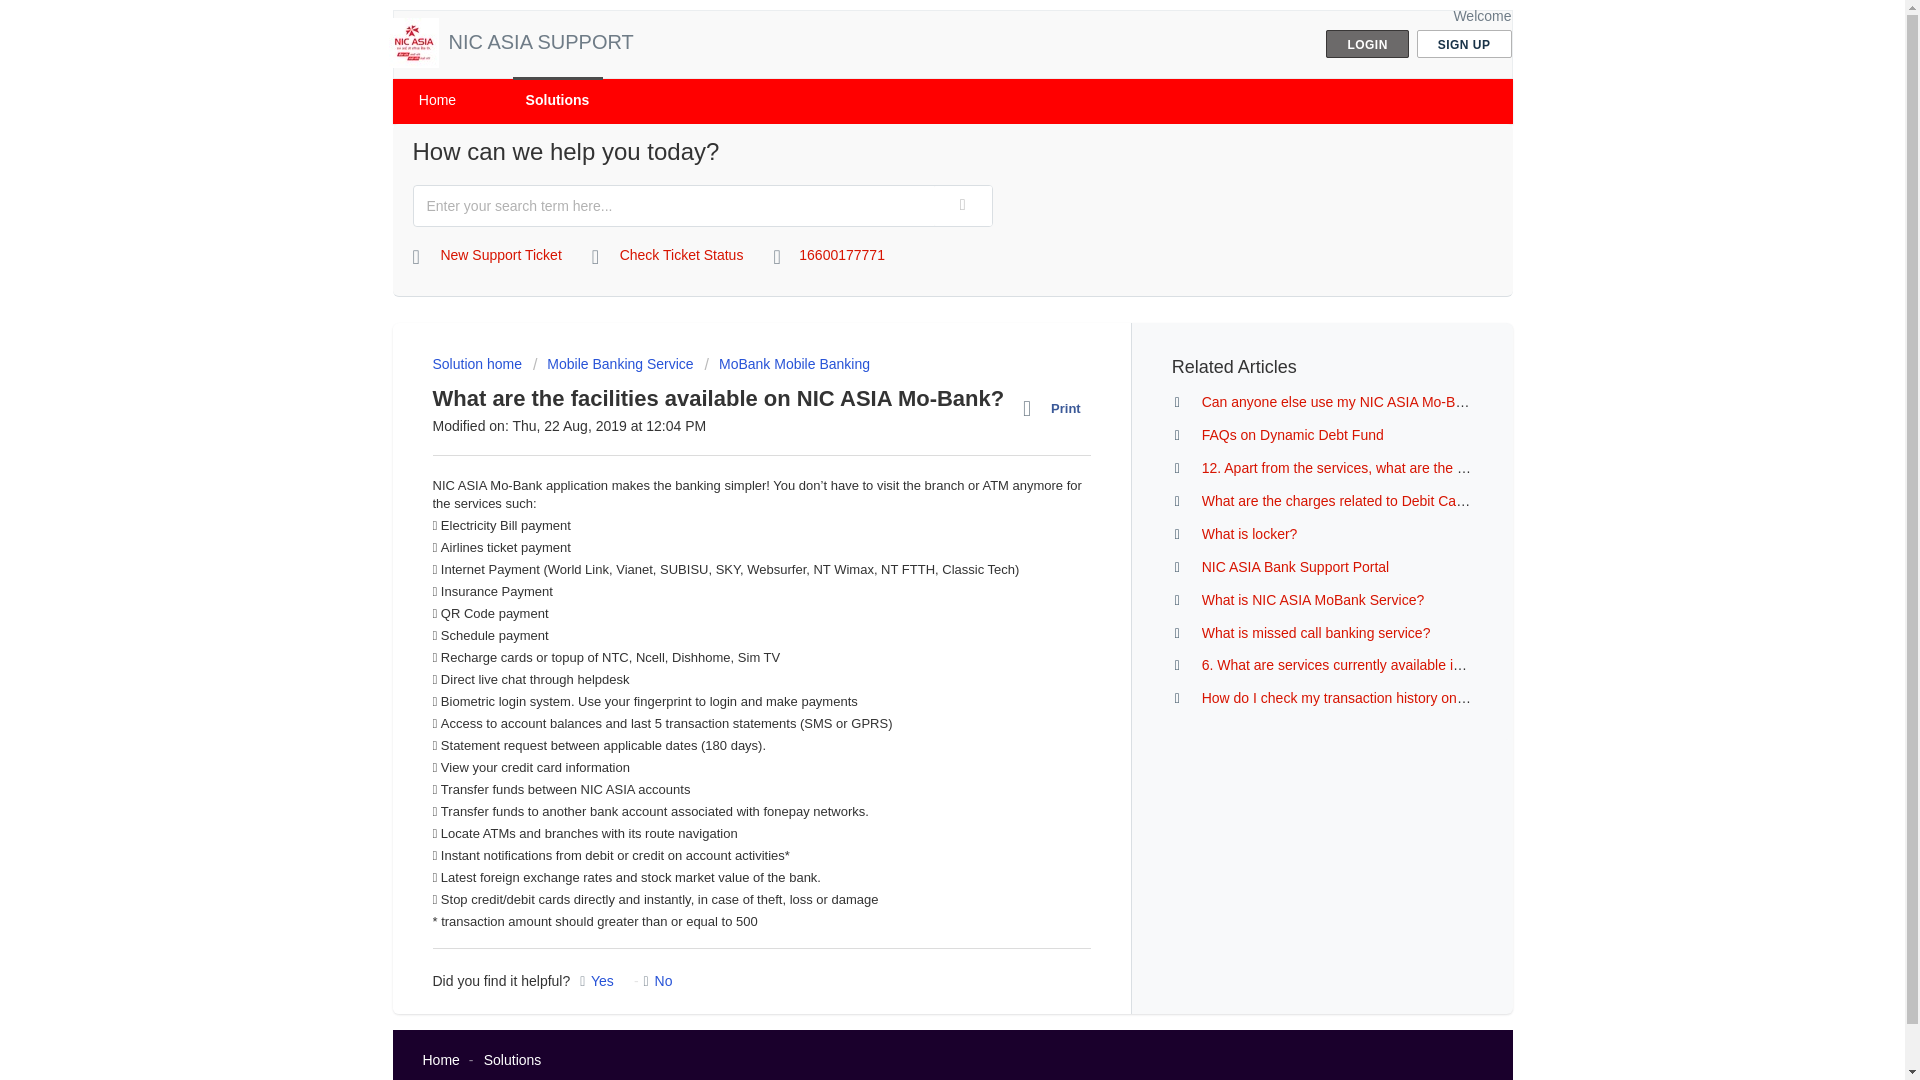 The height and width of the screenshot is (1080, 1920). Describe the element at coordinates (613, 364) in the screenshot. I see `Mobile Banking Service` at that location.